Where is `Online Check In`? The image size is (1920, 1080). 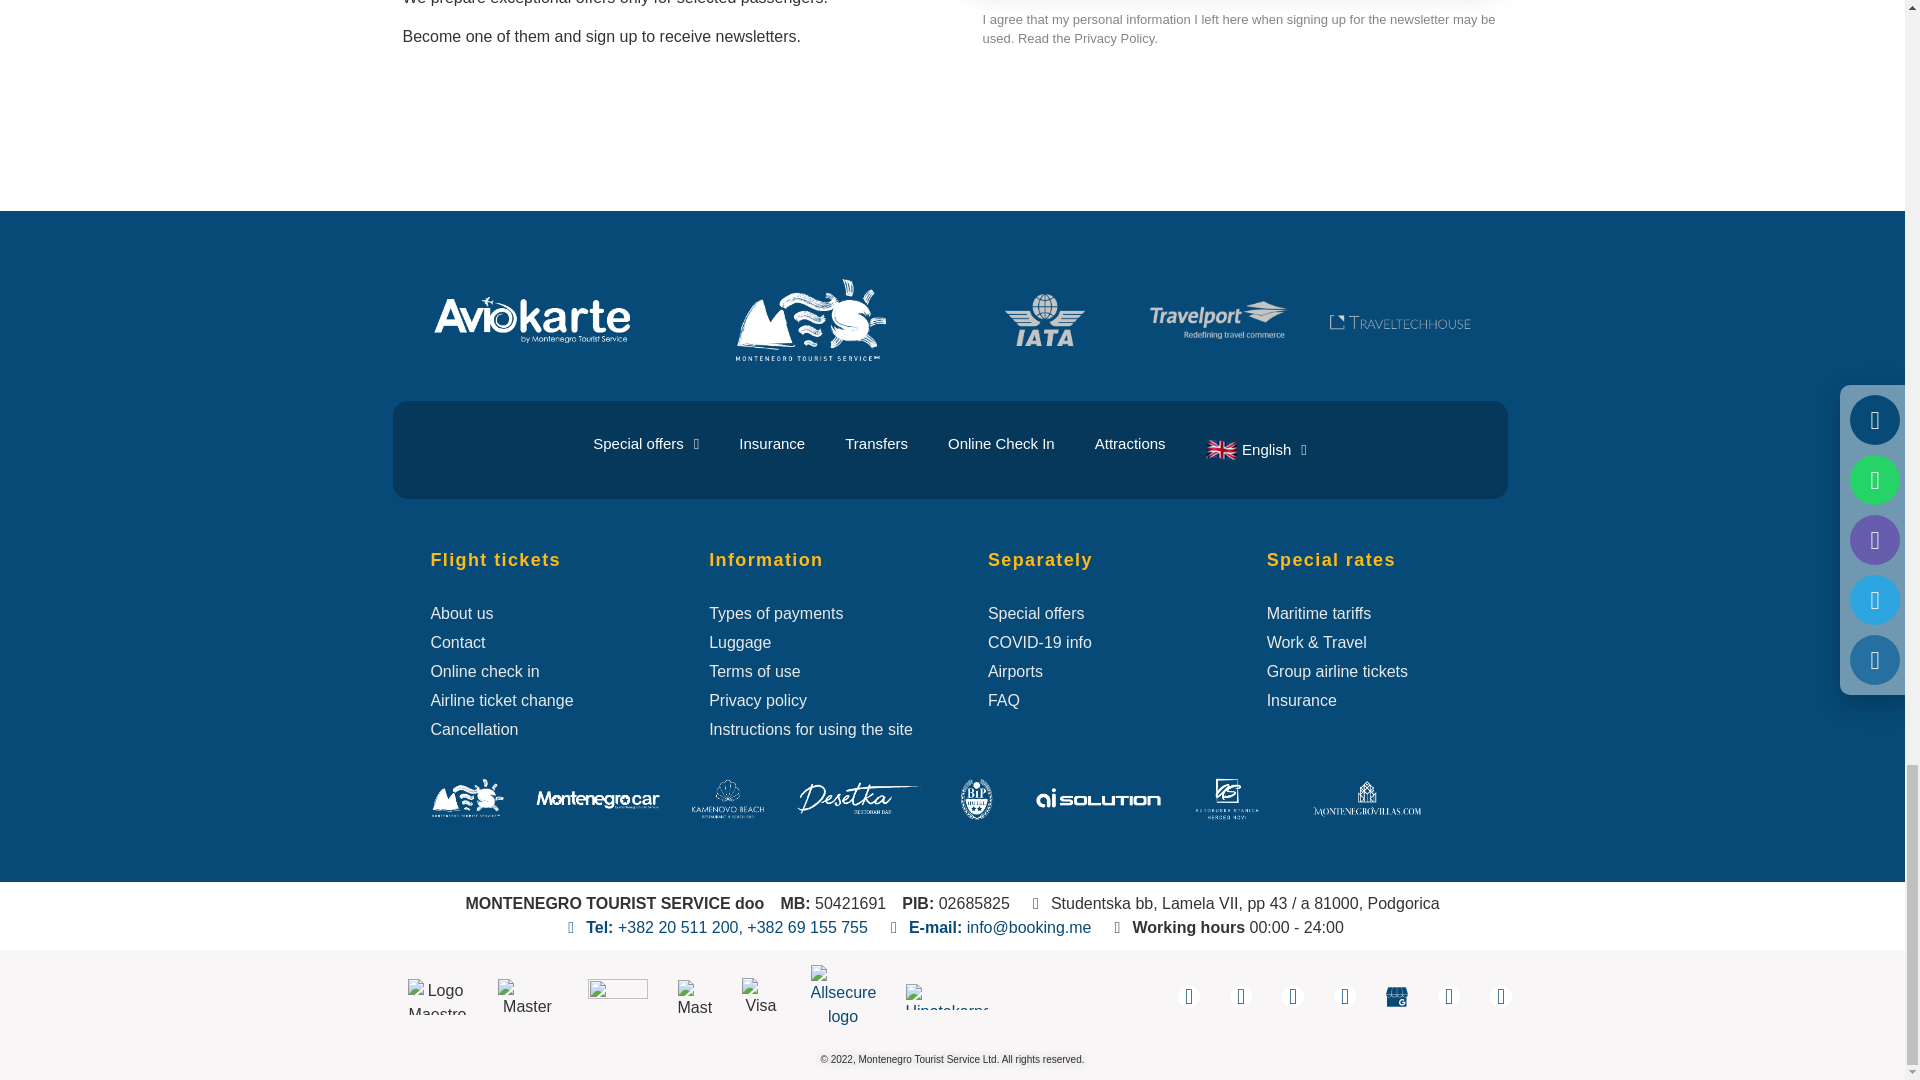
Online Check In is located at coordinates (1001, 444).